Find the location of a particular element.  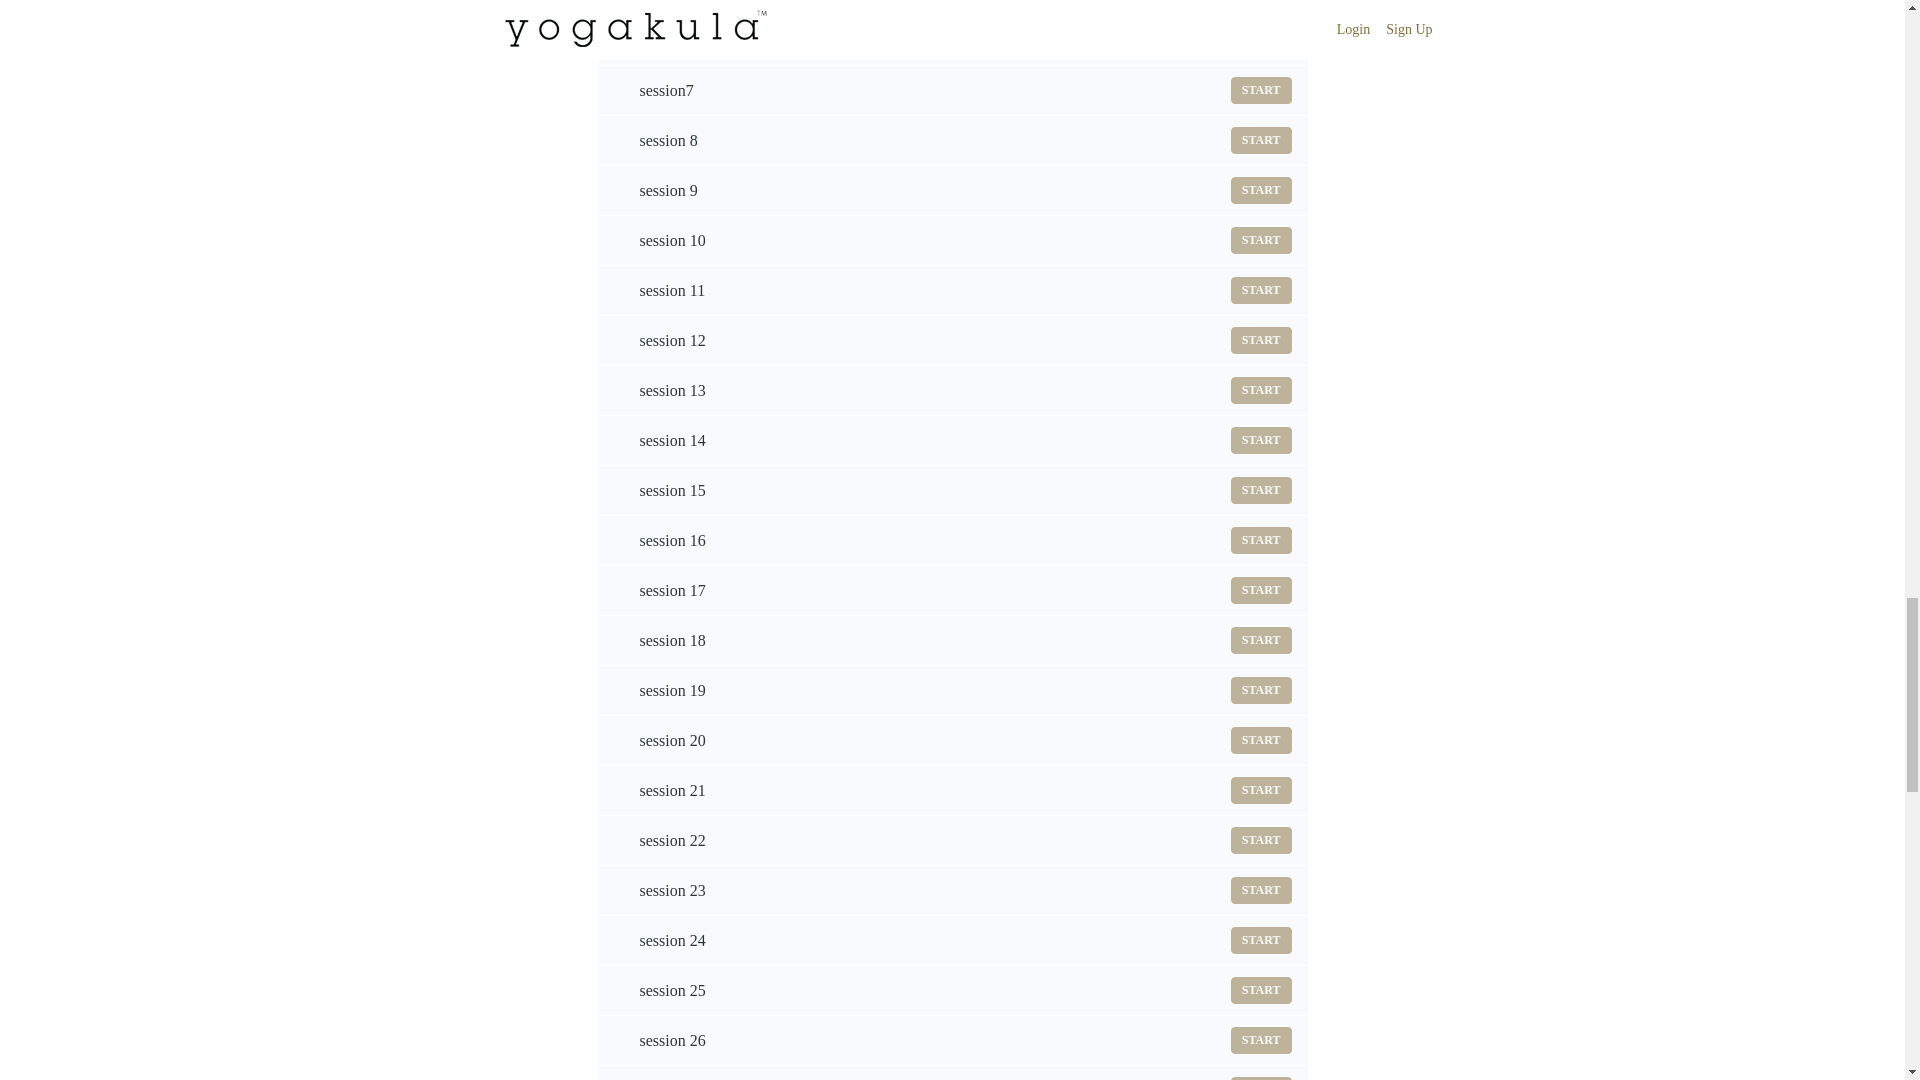

START is located at coordinates (952, 590).